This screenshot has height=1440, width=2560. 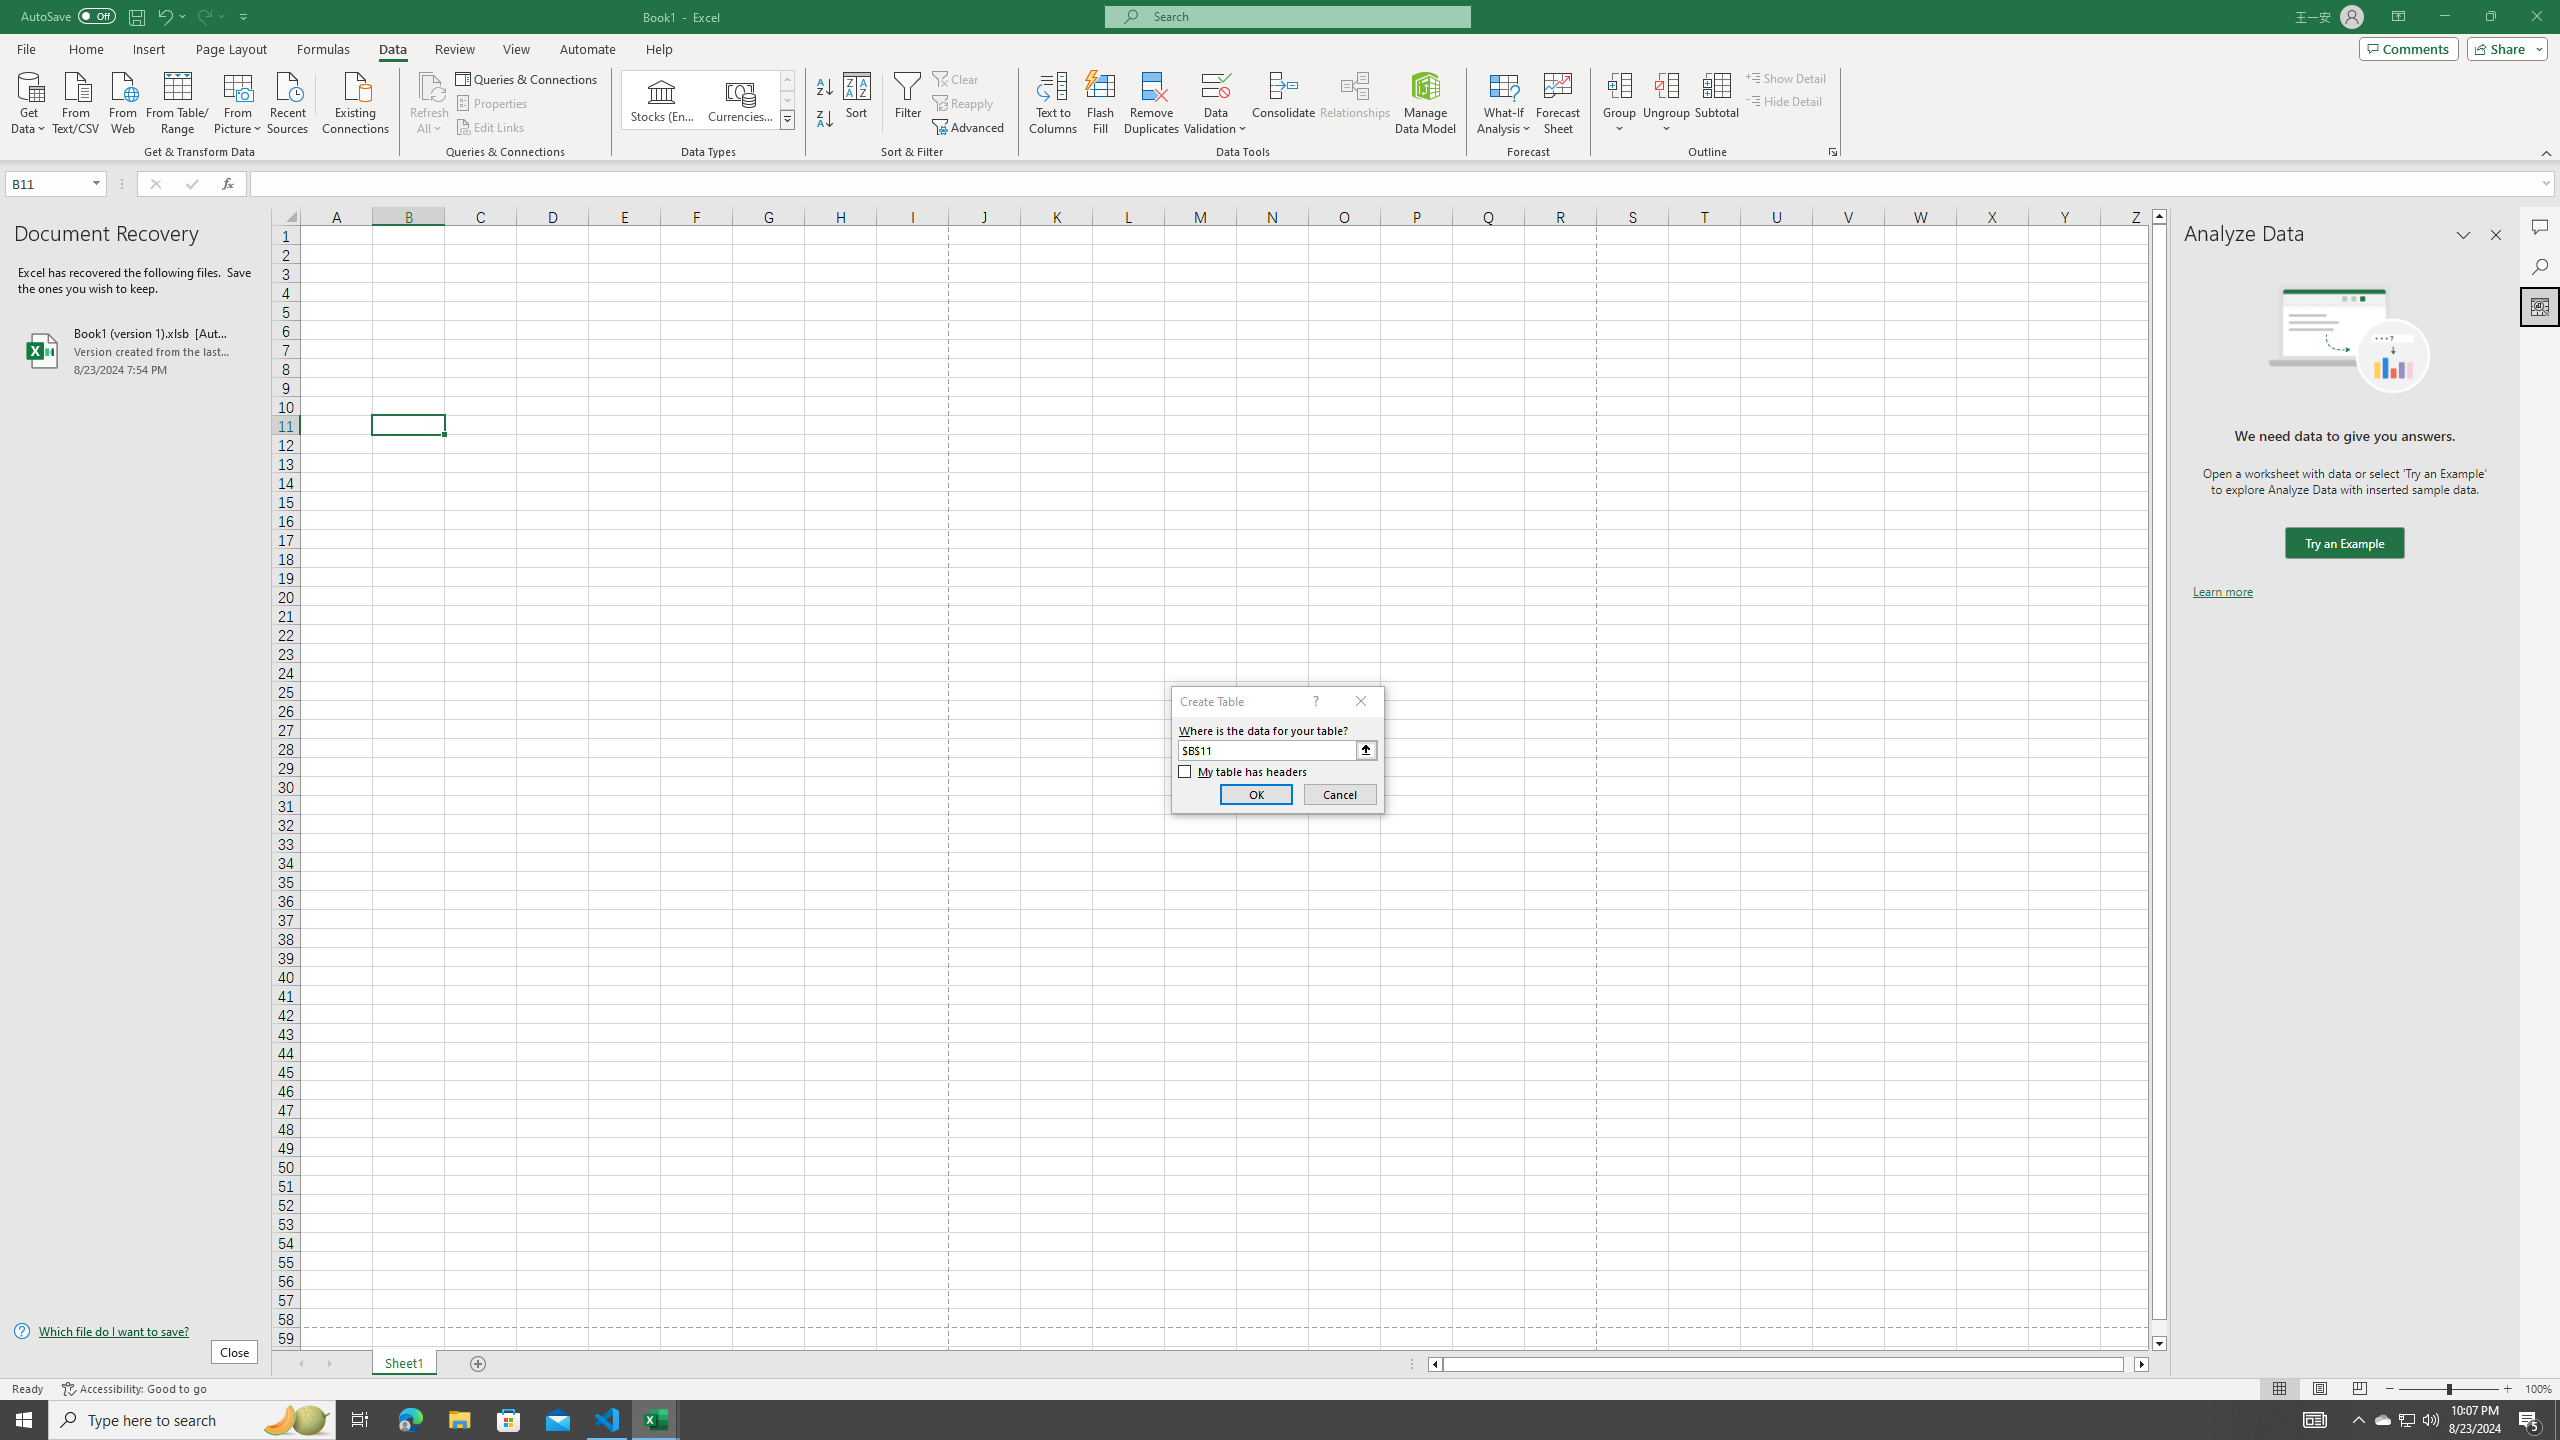 What do you see at coordinates (1716, 103) in the screenshot?
I see `Subtotal` at bounding box center [1716, 103].